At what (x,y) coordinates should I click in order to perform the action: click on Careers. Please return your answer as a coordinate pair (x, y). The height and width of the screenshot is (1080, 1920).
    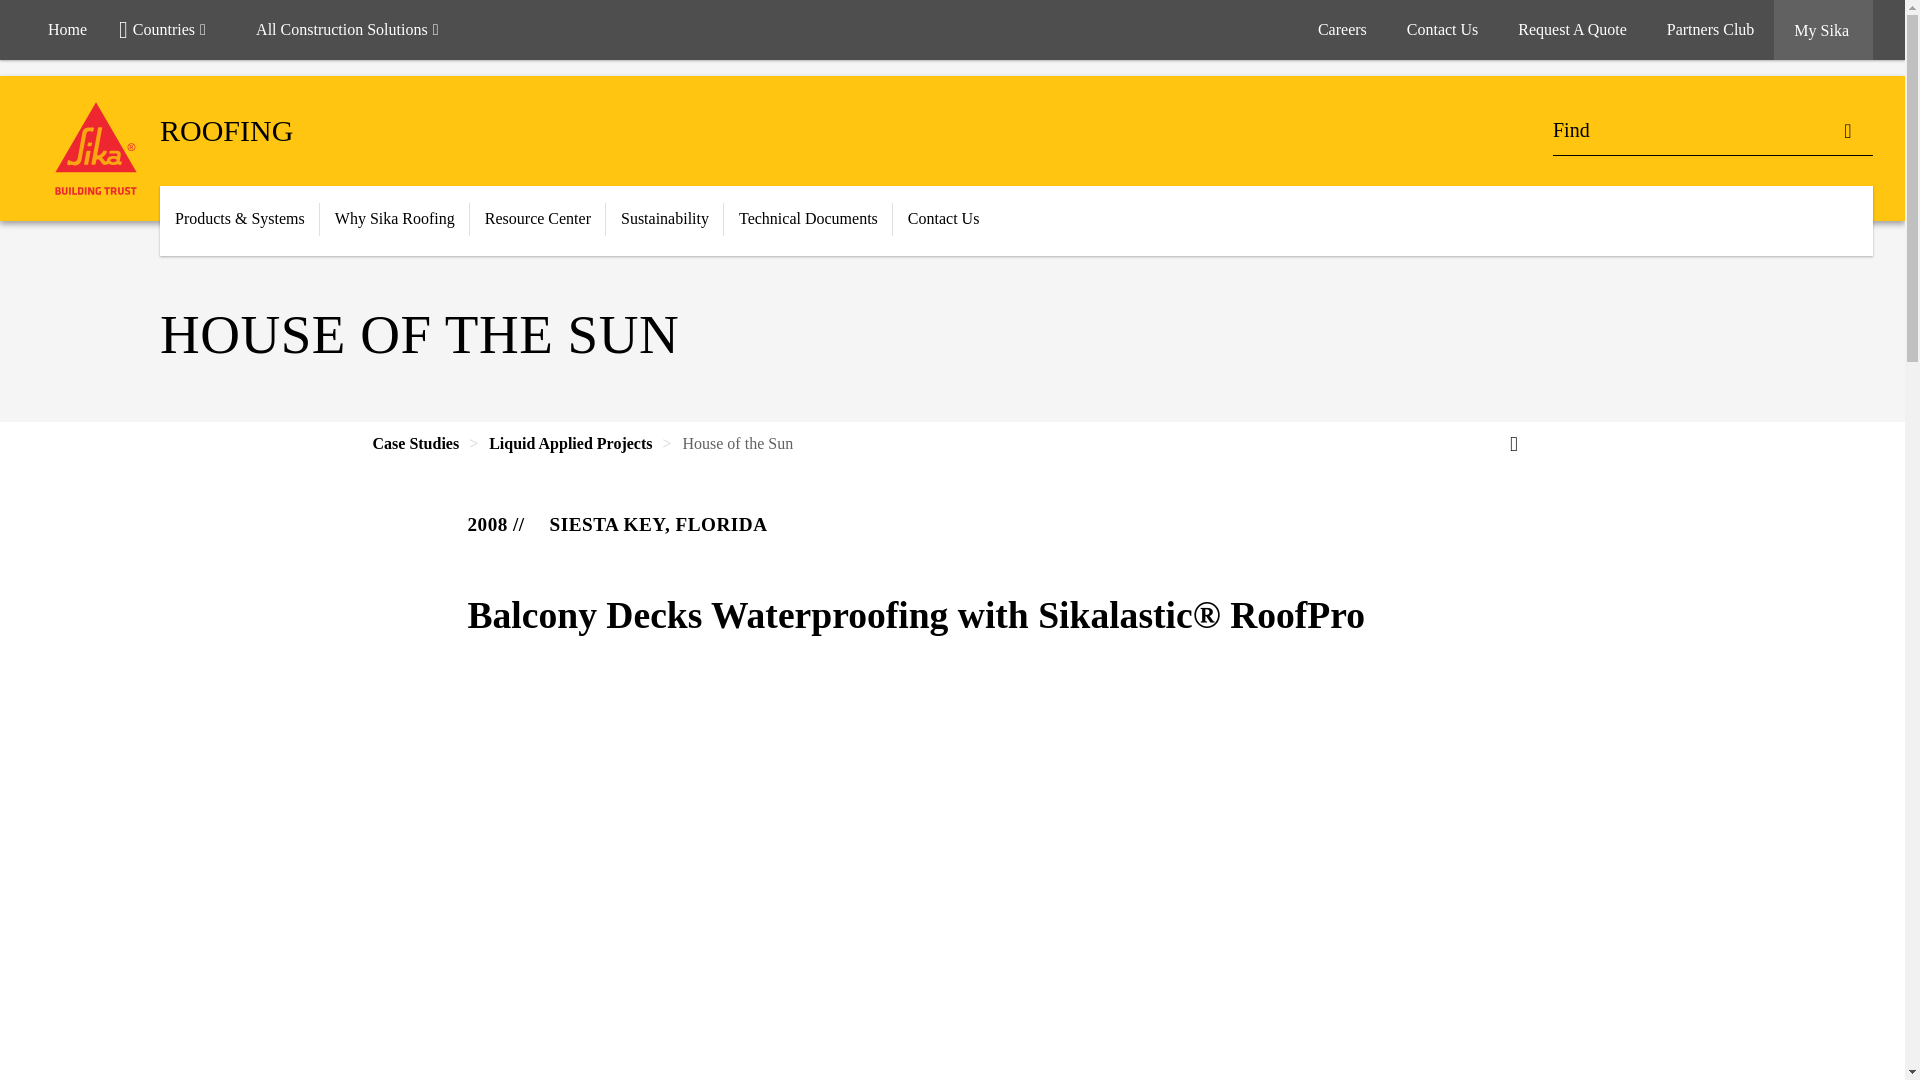
    Looking at the image, I should click on (1342, 30).